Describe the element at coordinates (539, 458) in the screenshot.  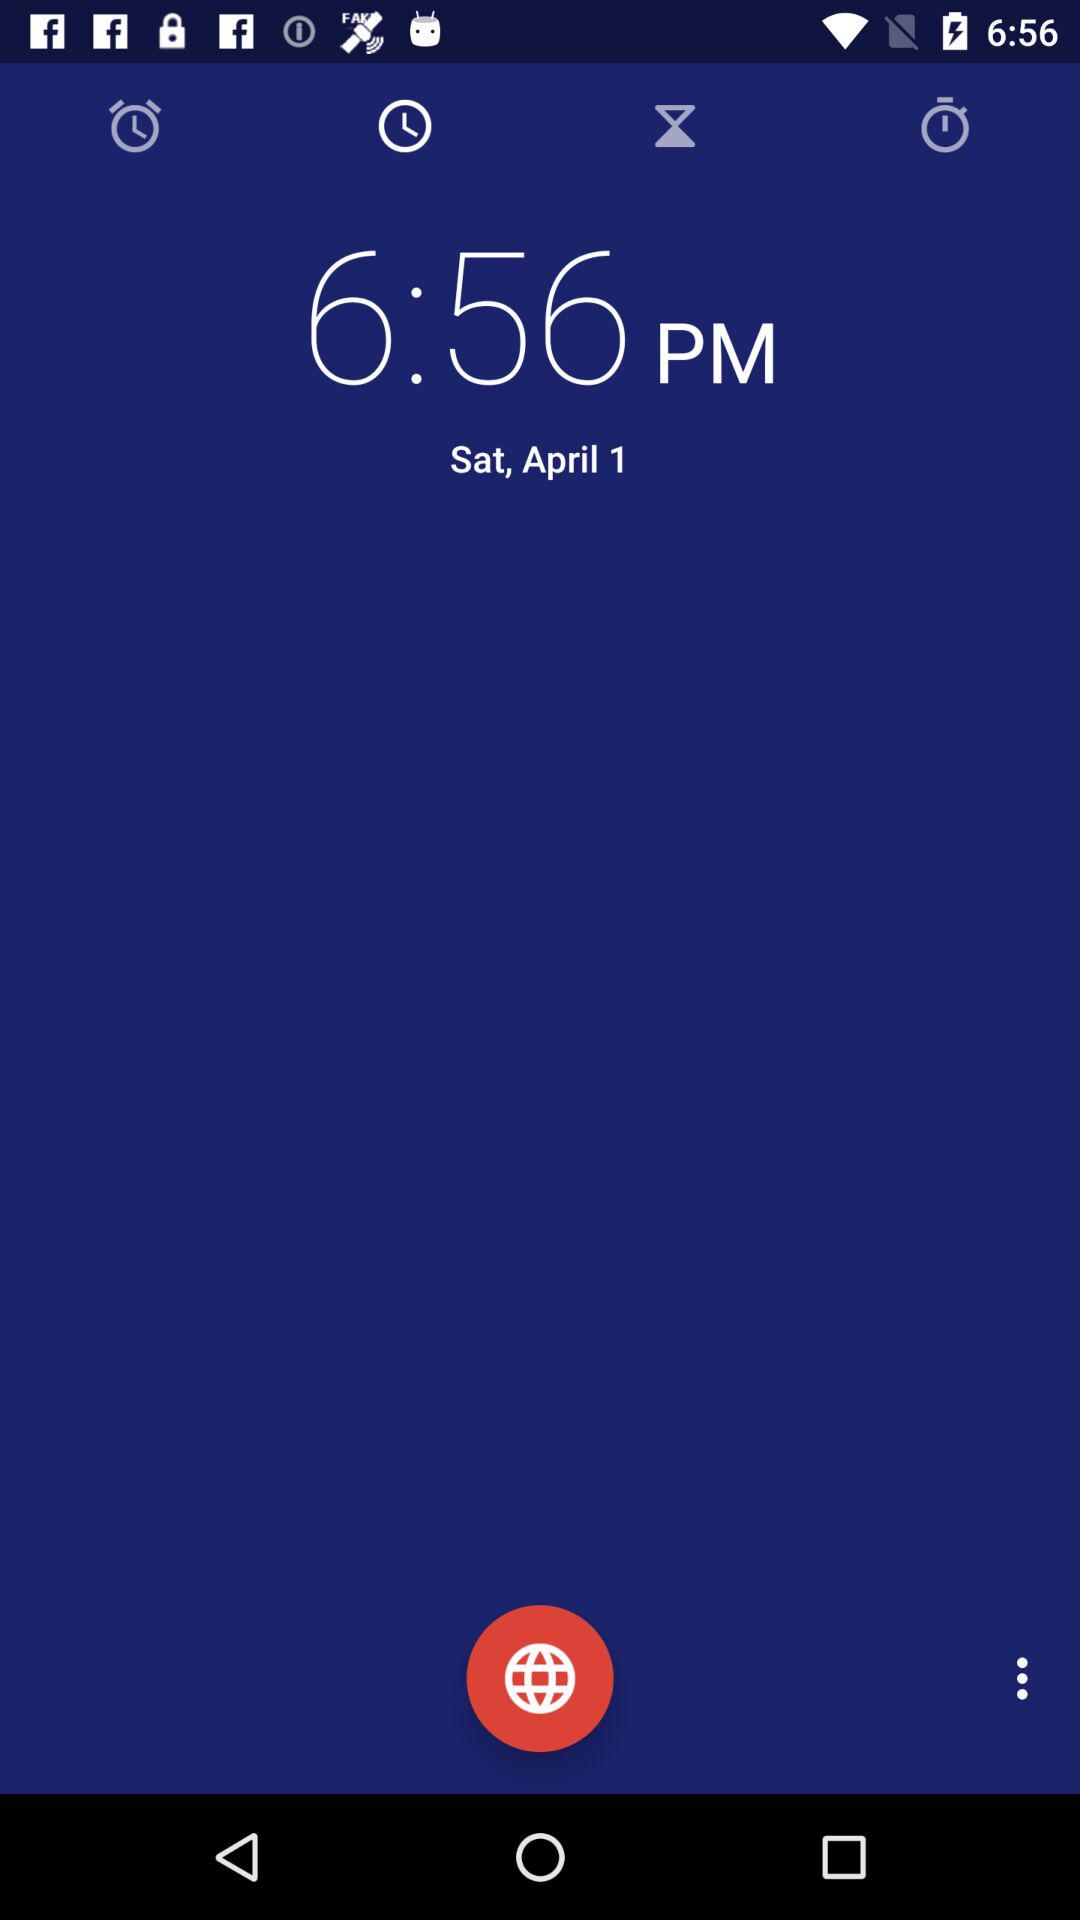
I see `scroll until sat, april 1 icon` at that location.